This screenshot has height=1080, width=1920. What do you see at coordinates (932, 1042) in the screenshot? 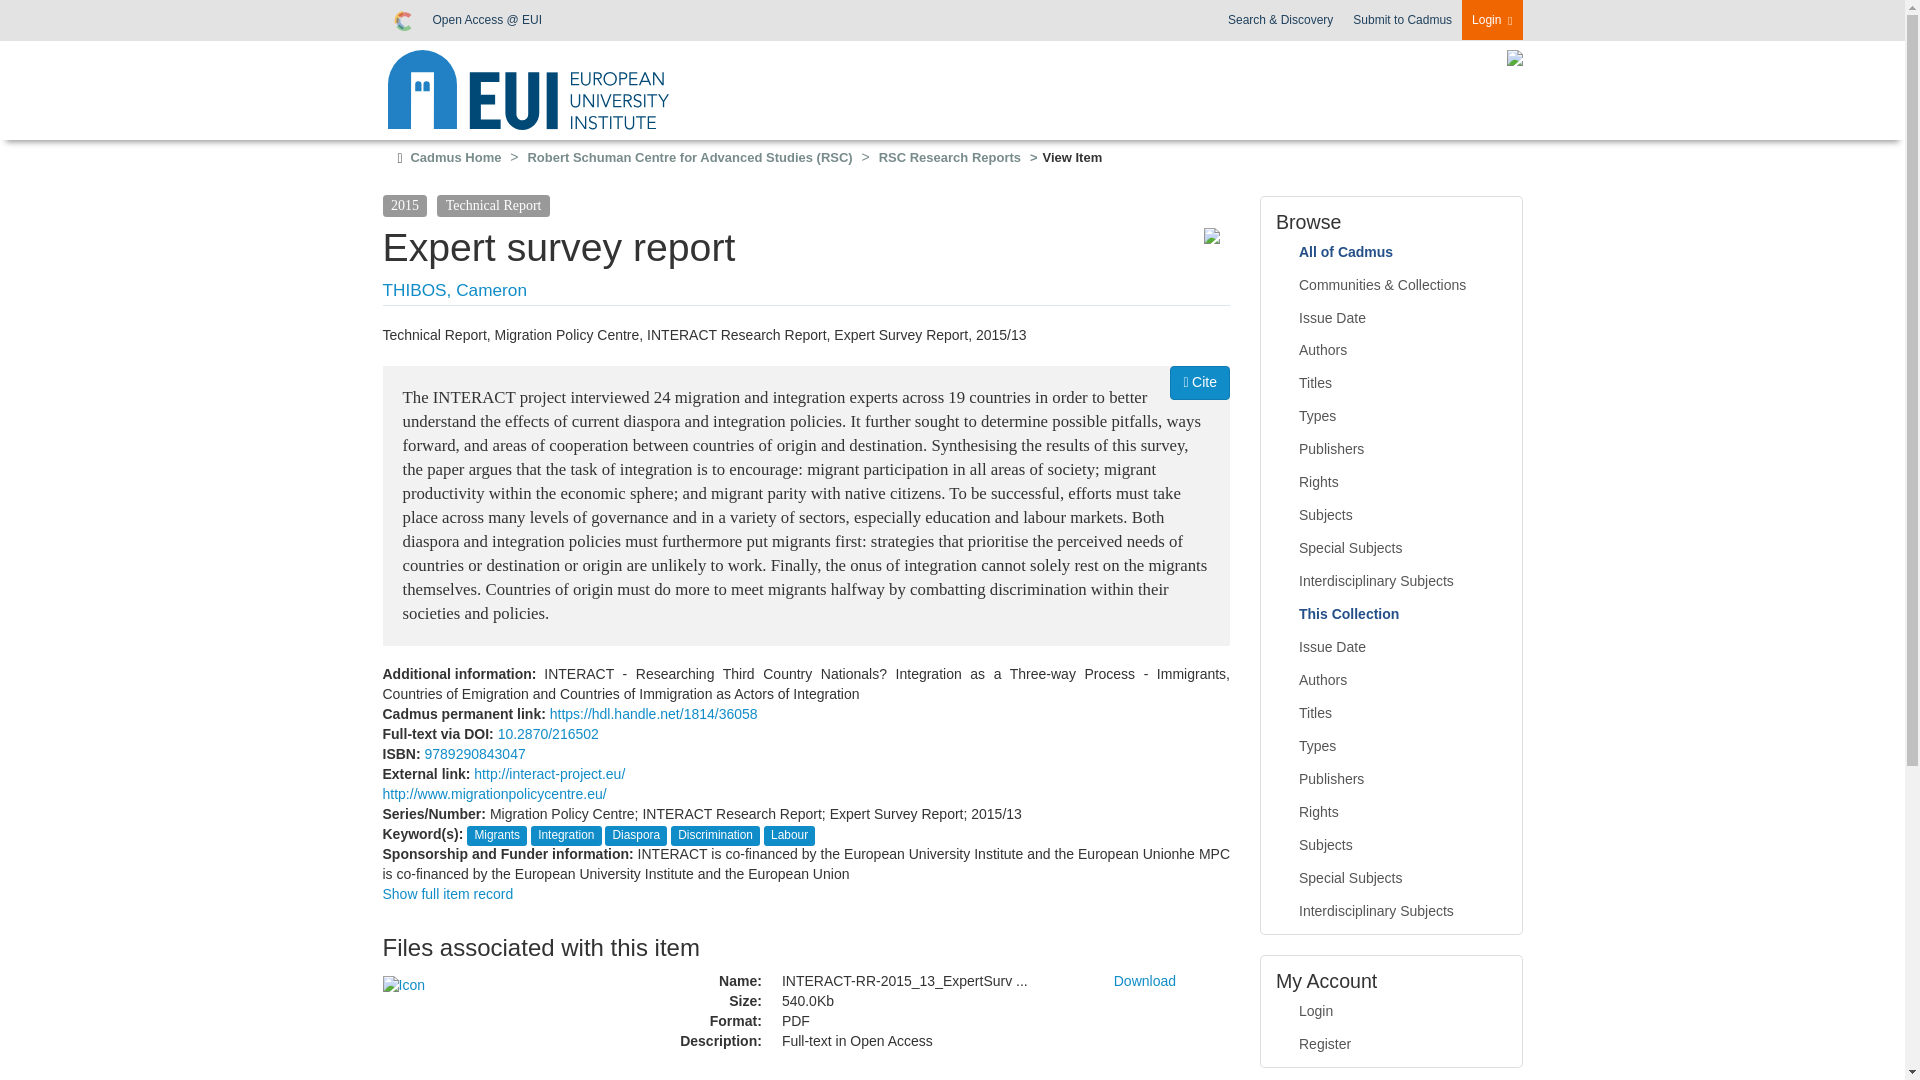
I see `Full-text in Open Access` at bounding box center [932, 1042].